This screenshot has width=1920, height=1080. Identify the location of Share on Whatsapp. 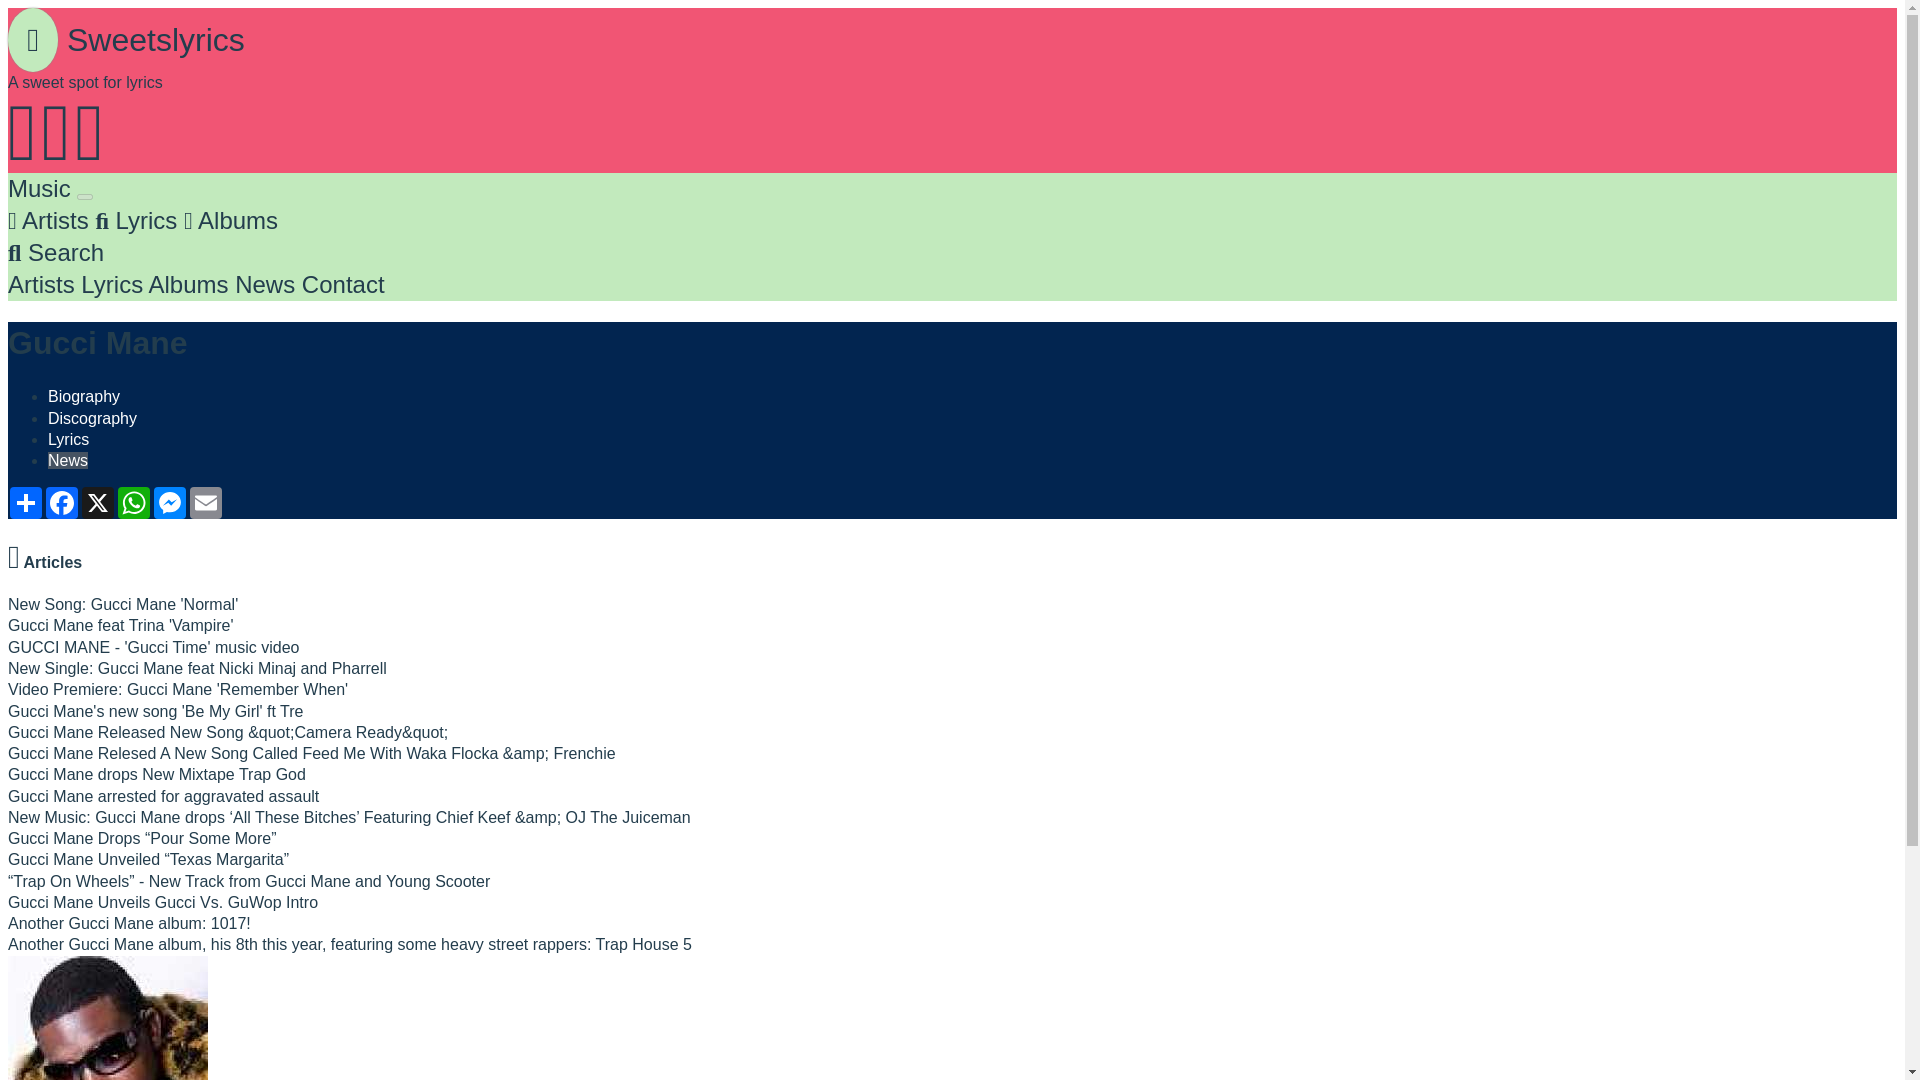
(133, 503).